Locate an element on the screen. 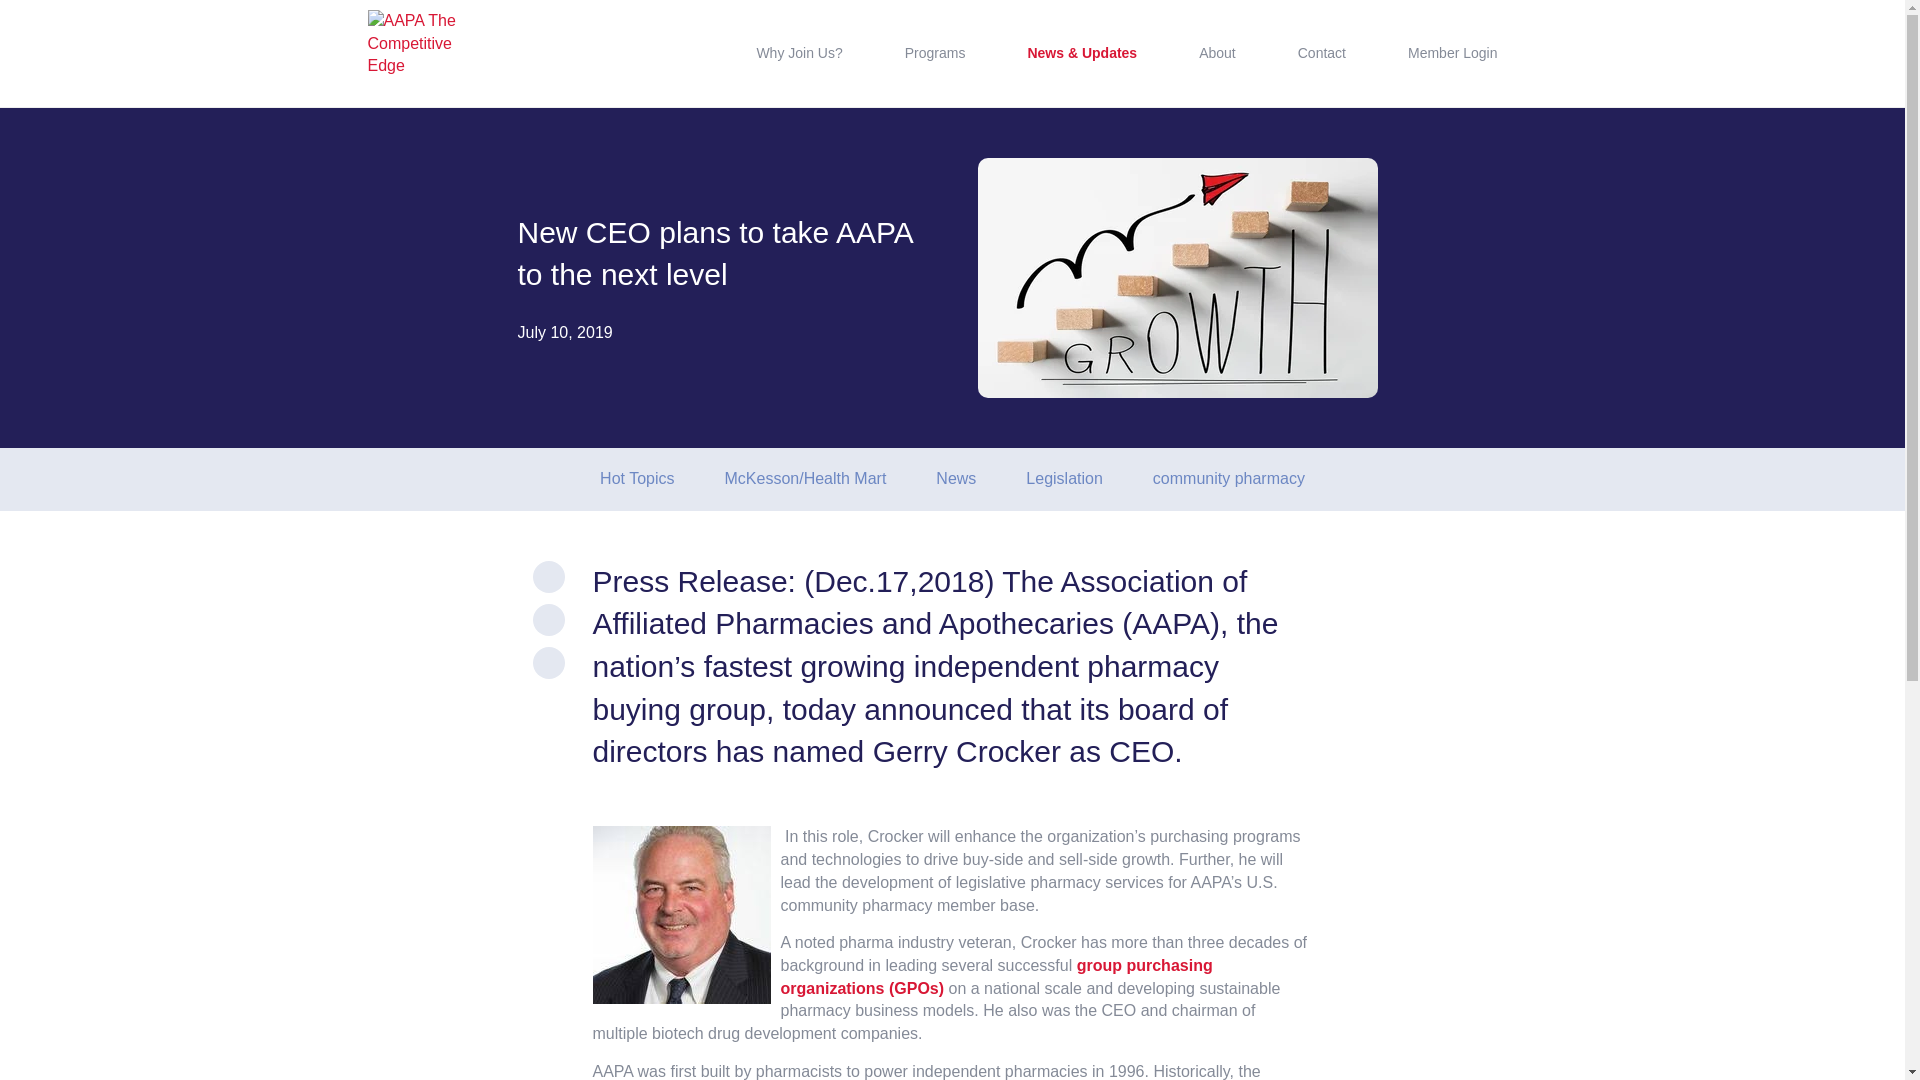 Image resolution: width=1920 pixels, height=1080 pixels. Member Login is located at coordinates (1452, 54).